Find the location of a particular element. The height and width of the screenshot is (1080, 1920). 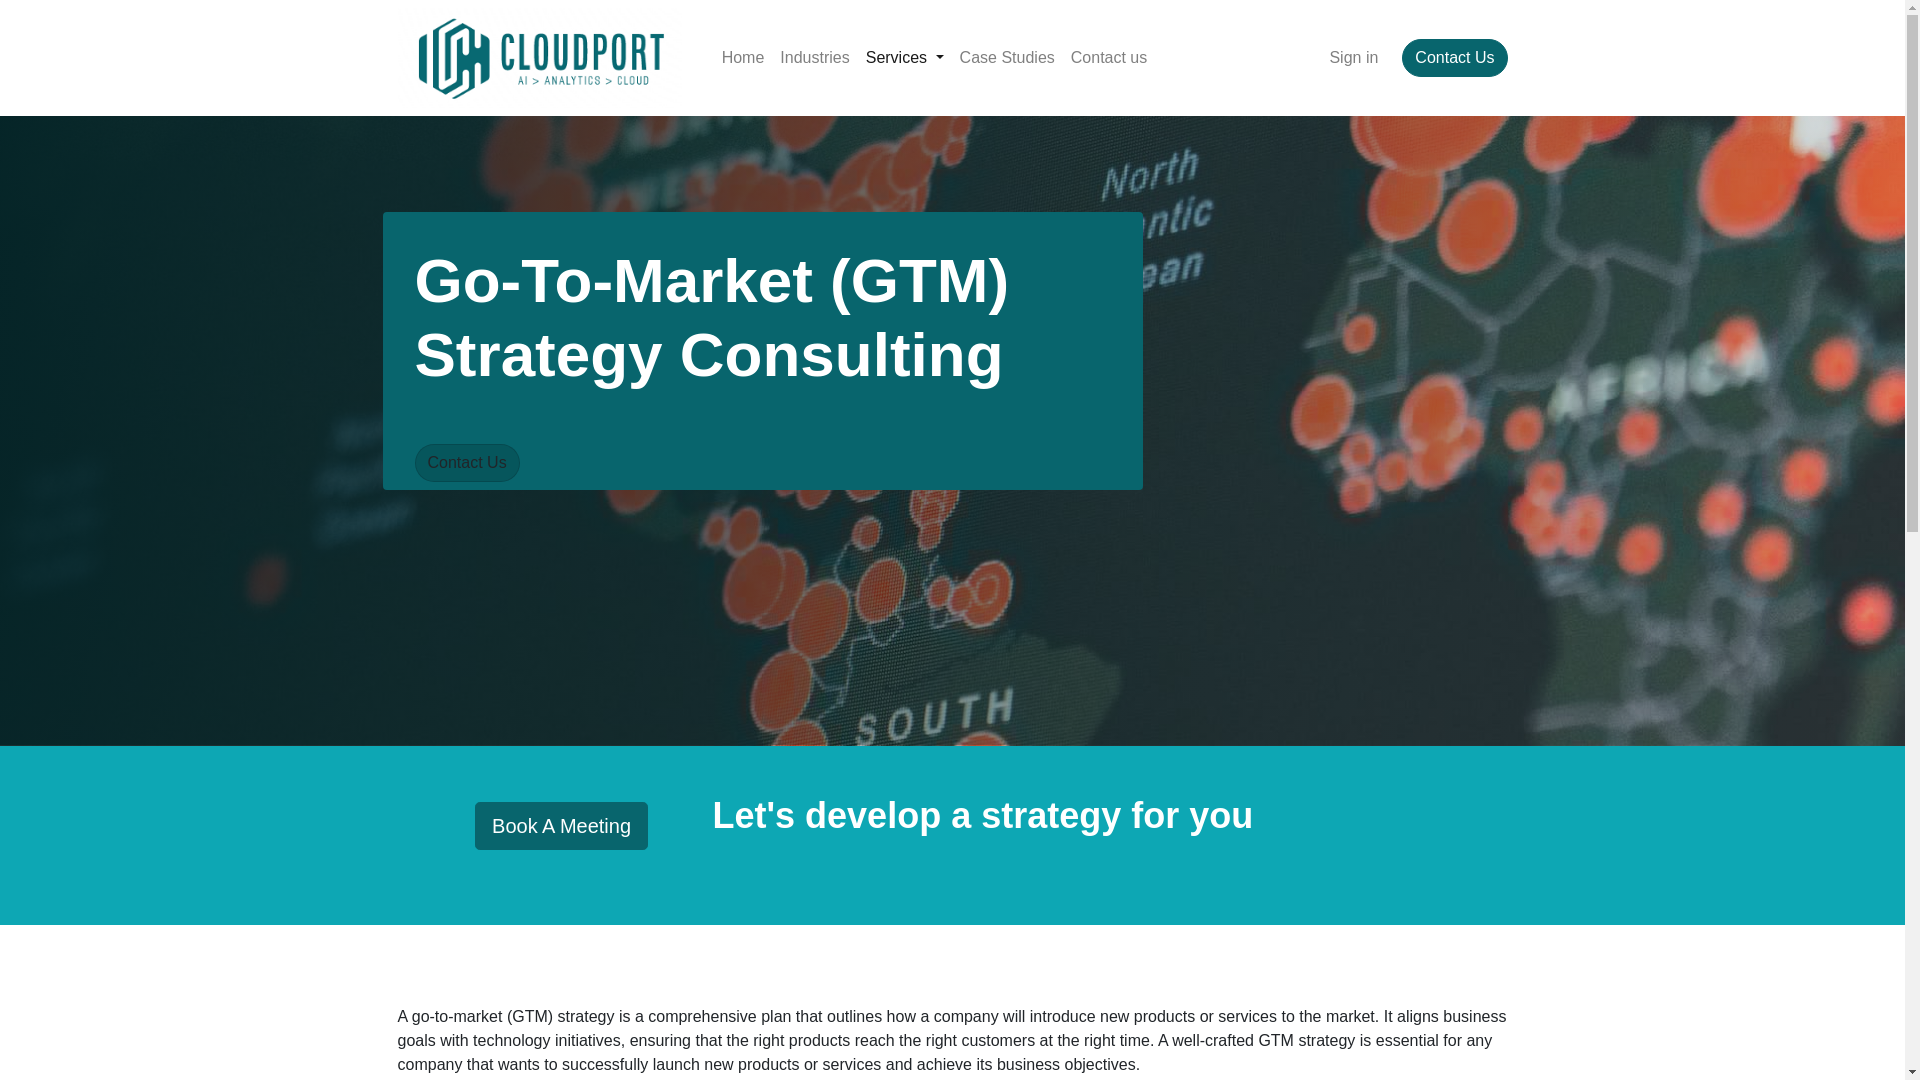

Industries is located at coordinates (814, 57).